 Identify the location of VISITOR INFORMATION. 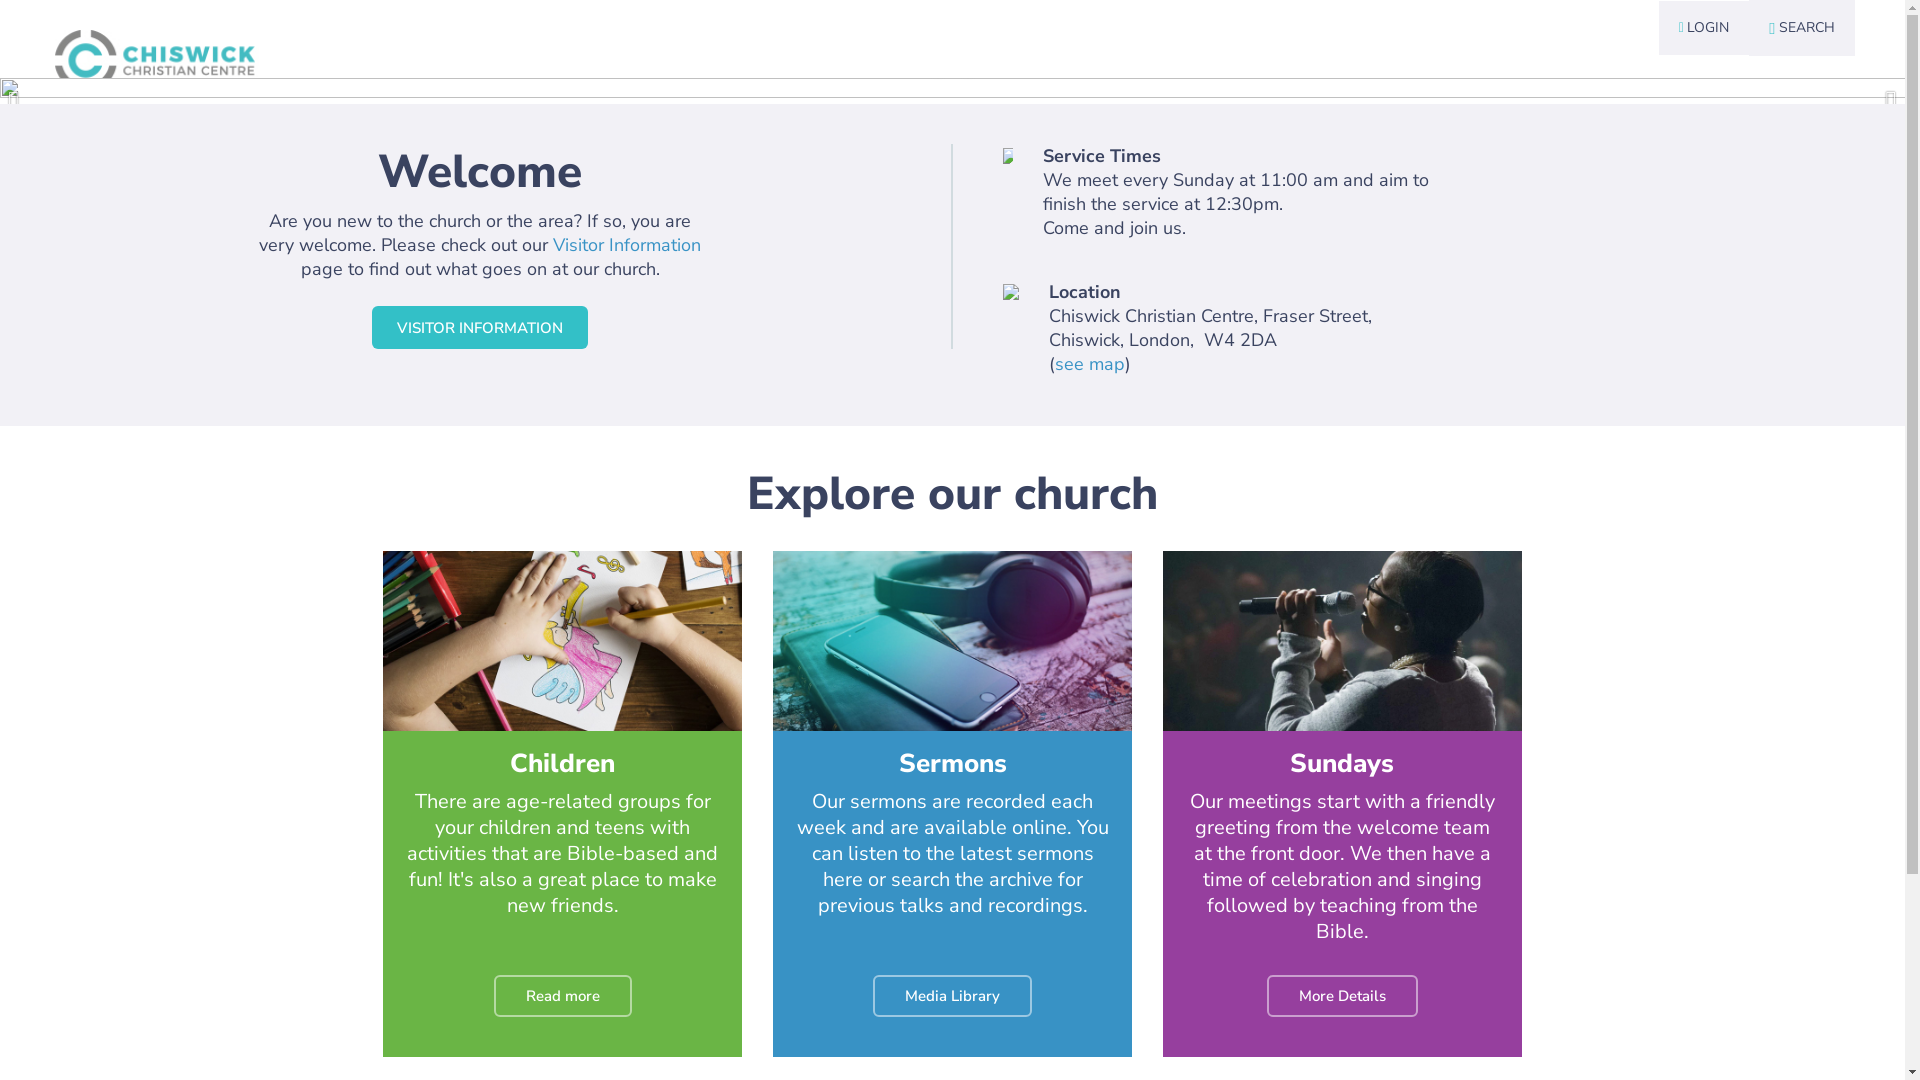
(480, 328).